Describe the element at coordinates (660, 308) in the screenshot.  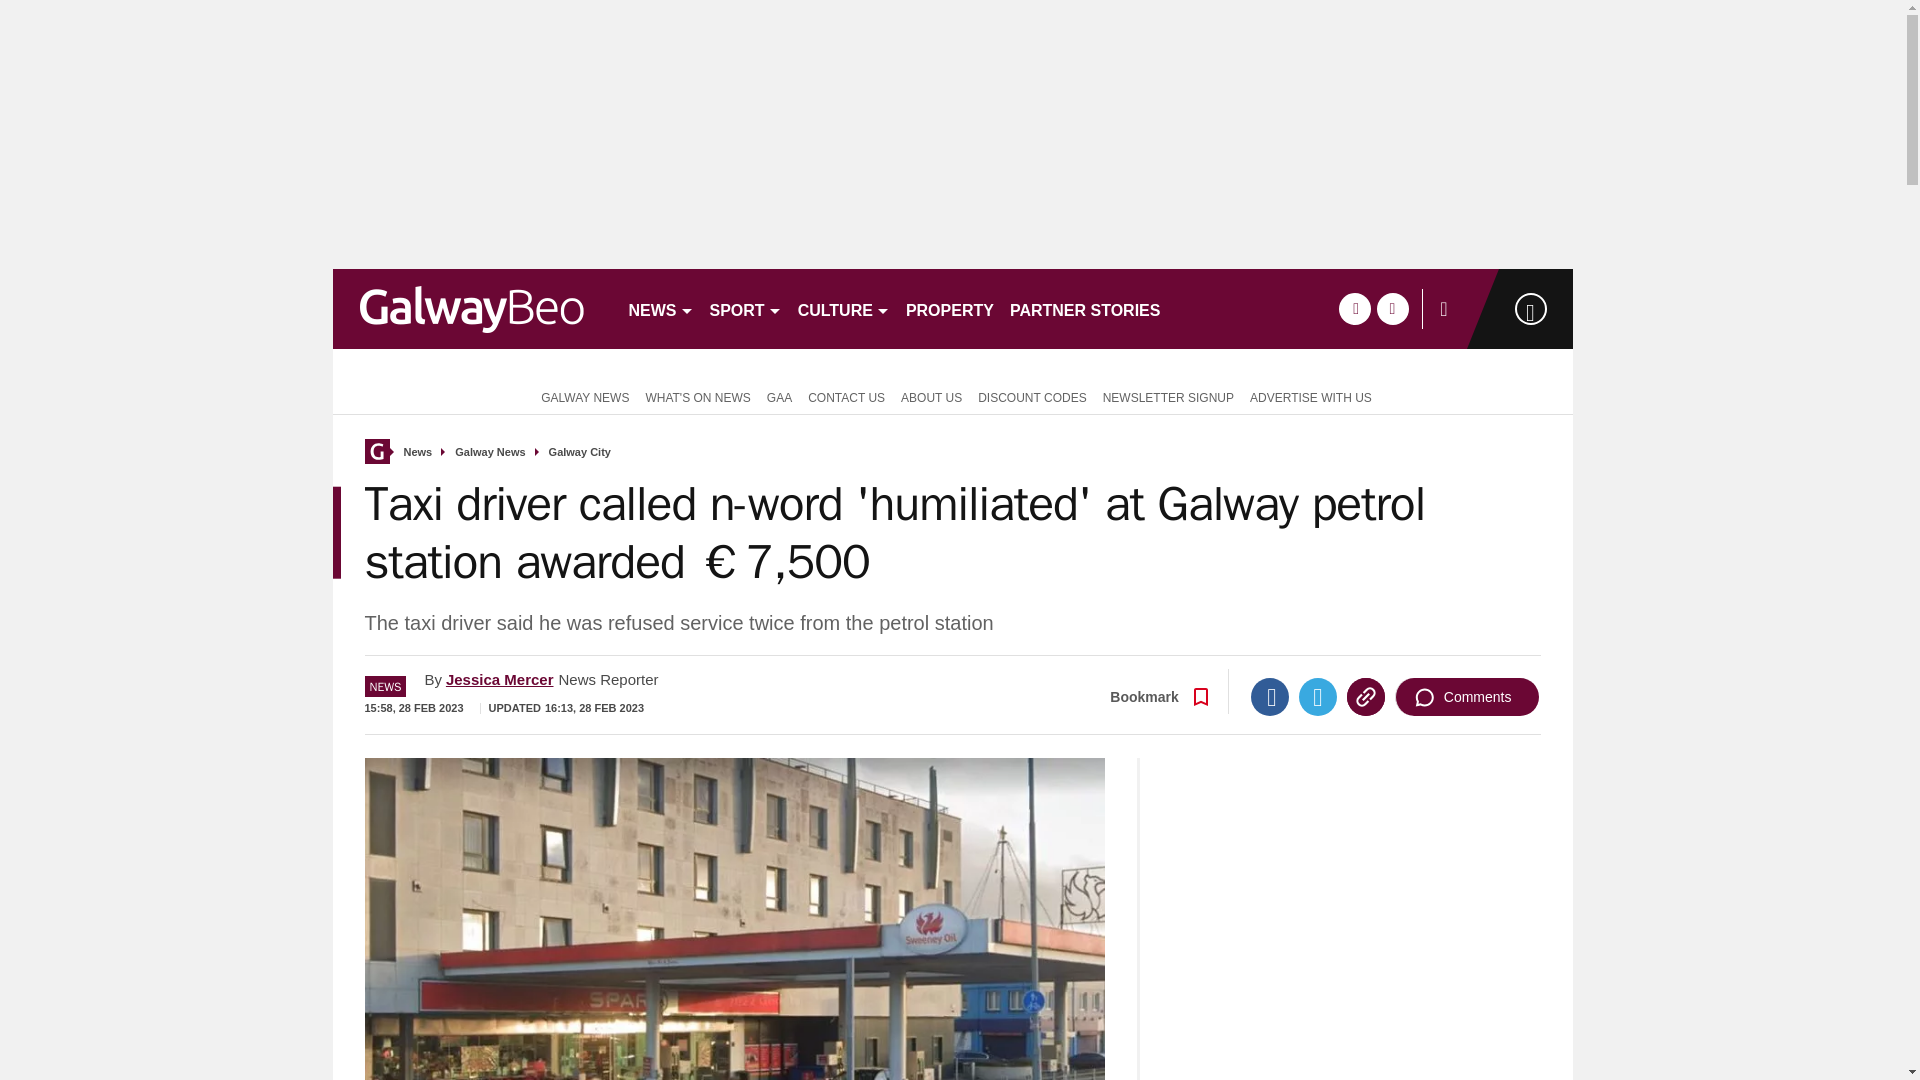
I see `NEWS` at that location.